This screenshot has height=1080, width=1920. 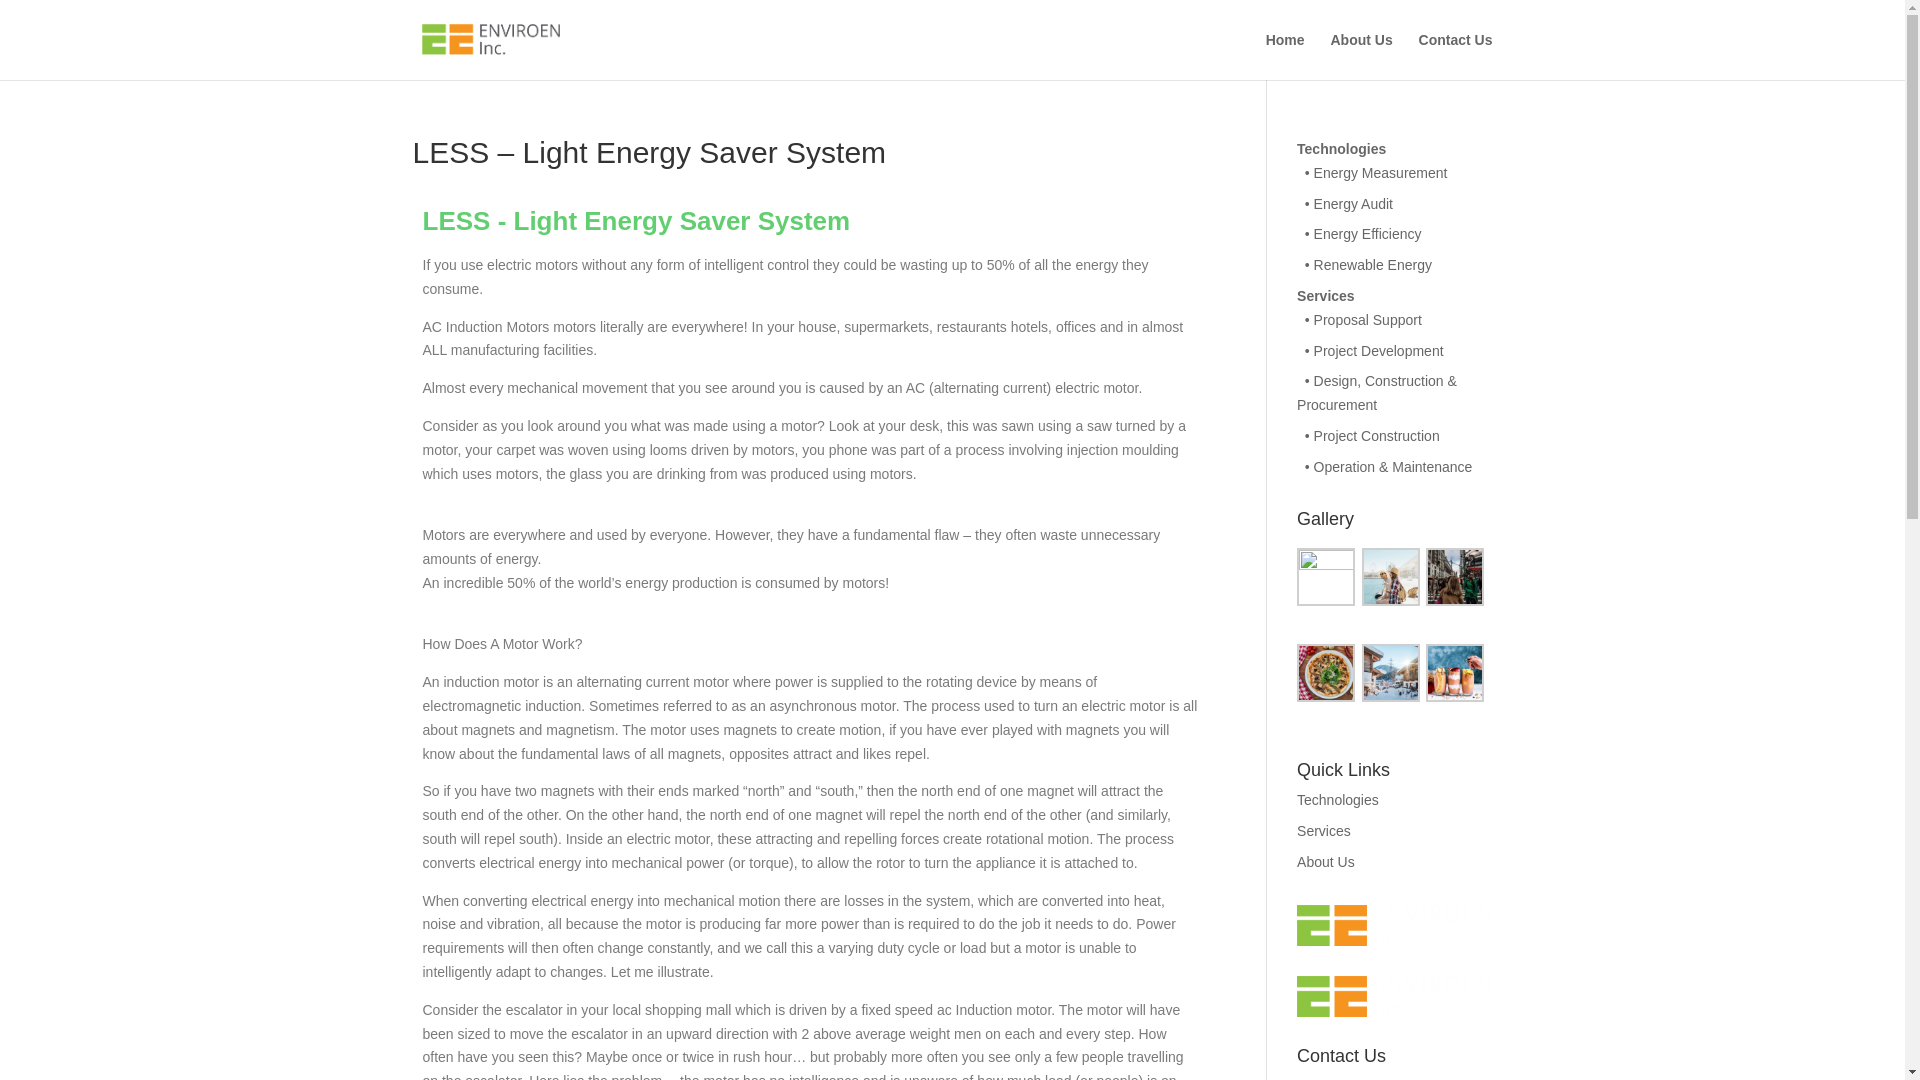 I want to click on About Us, so click(x=1361, y=56).